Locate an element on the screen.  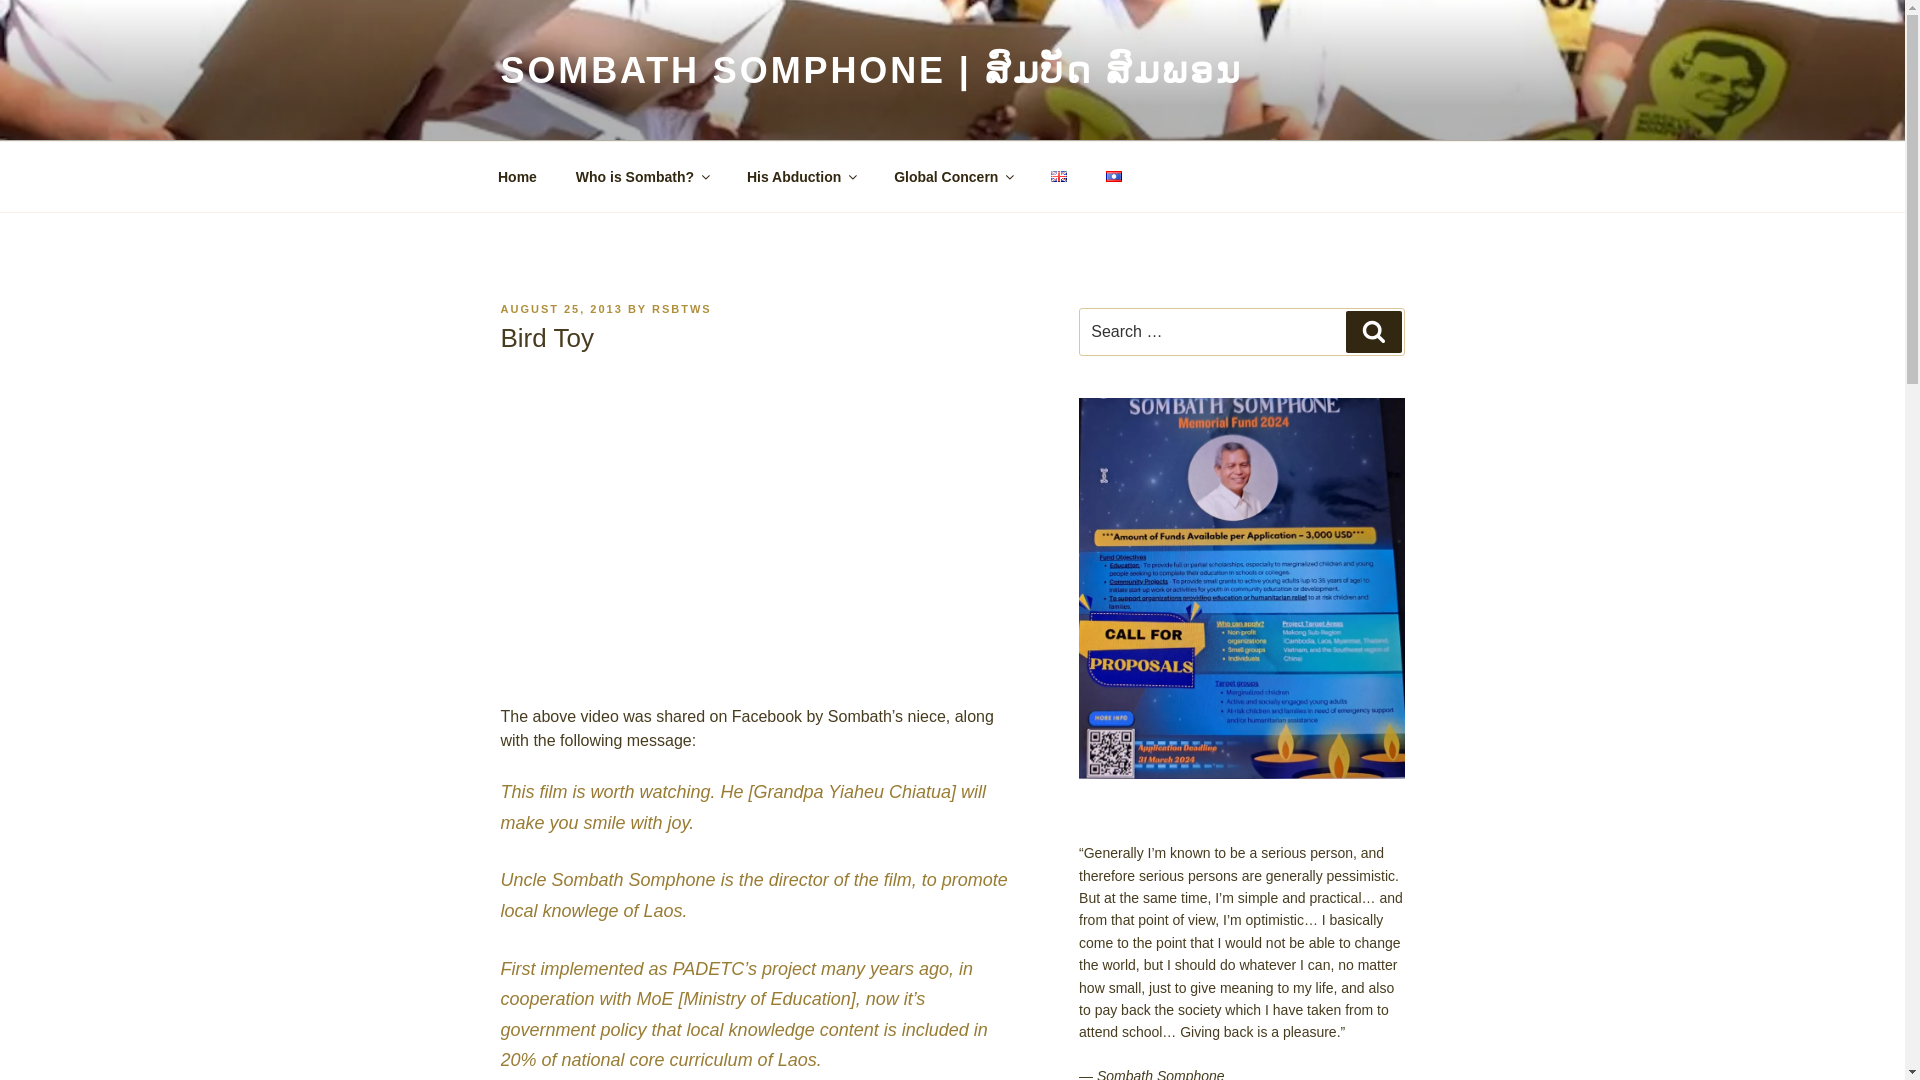
Search is located at coordinates (1373, 332).